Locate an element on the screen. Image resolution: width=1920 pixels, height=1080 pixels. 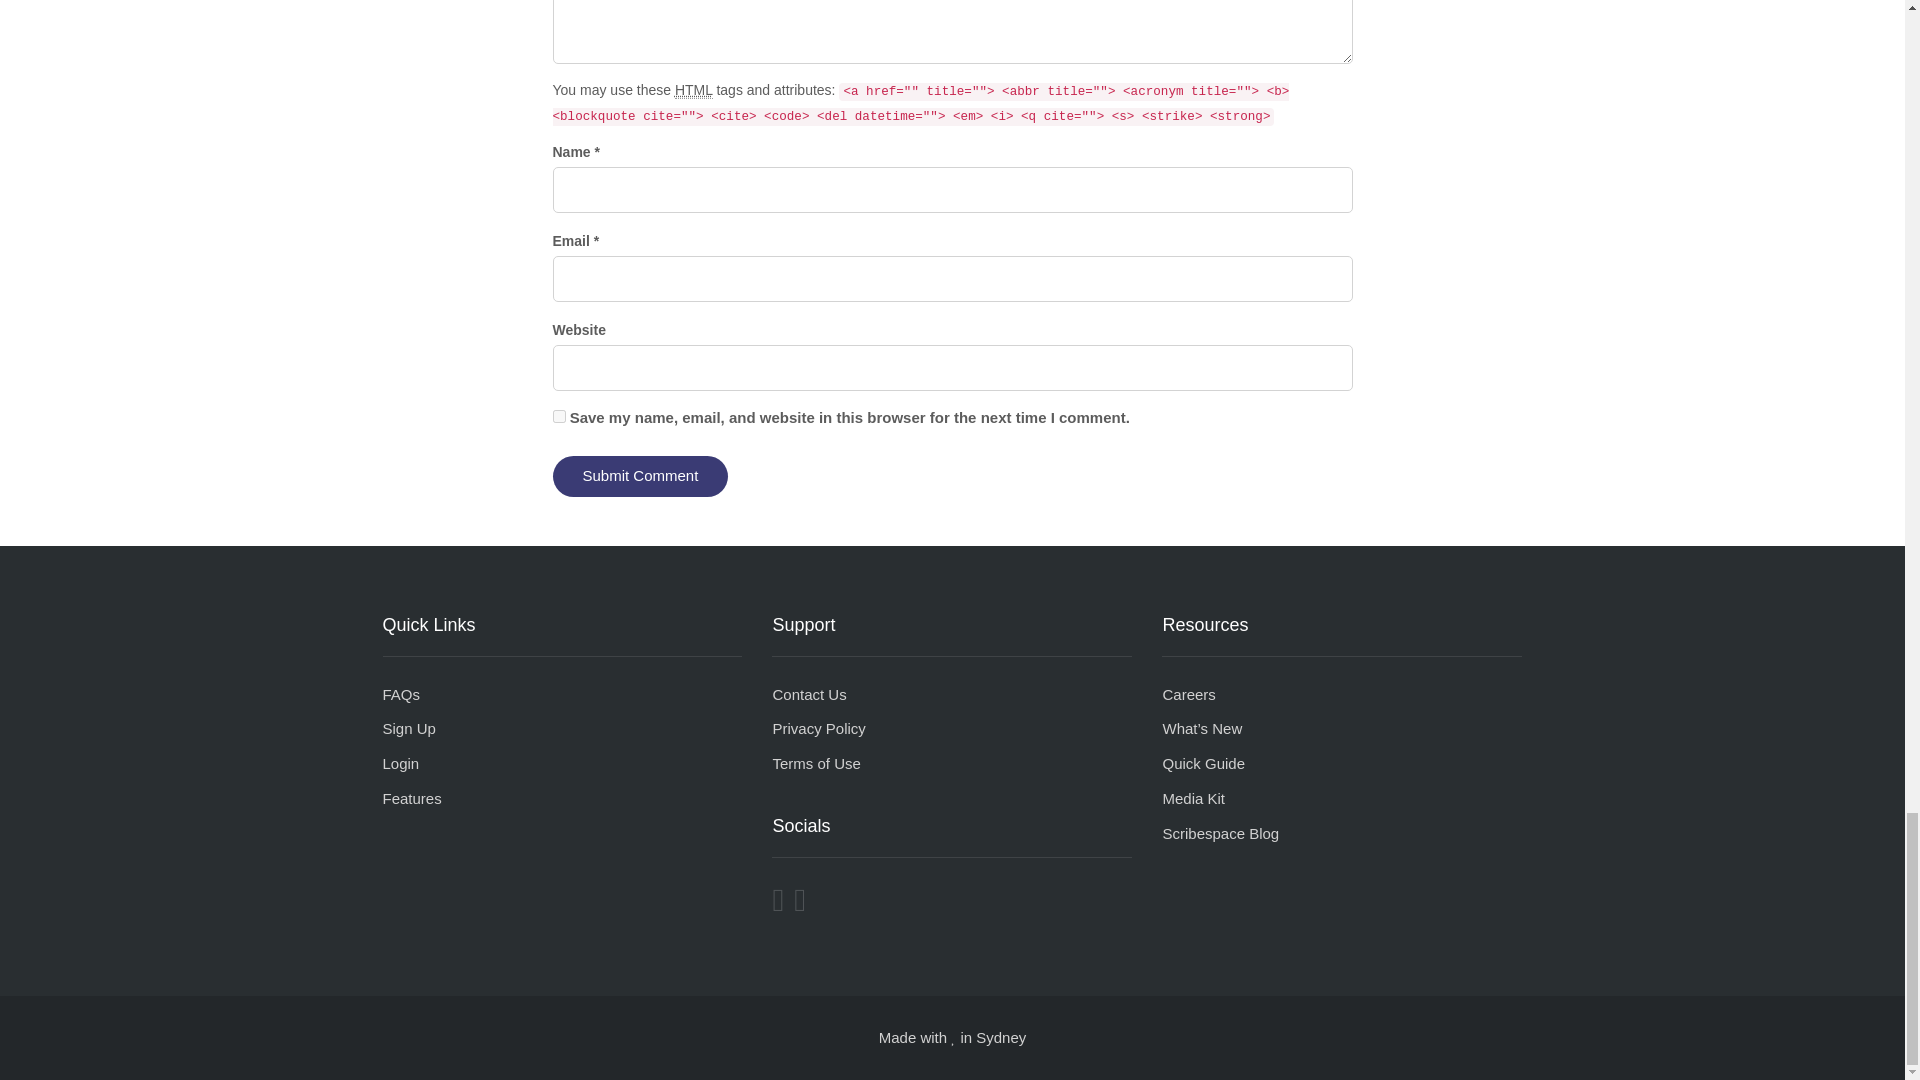
Submit Comment is located at coordinates (640, 476).